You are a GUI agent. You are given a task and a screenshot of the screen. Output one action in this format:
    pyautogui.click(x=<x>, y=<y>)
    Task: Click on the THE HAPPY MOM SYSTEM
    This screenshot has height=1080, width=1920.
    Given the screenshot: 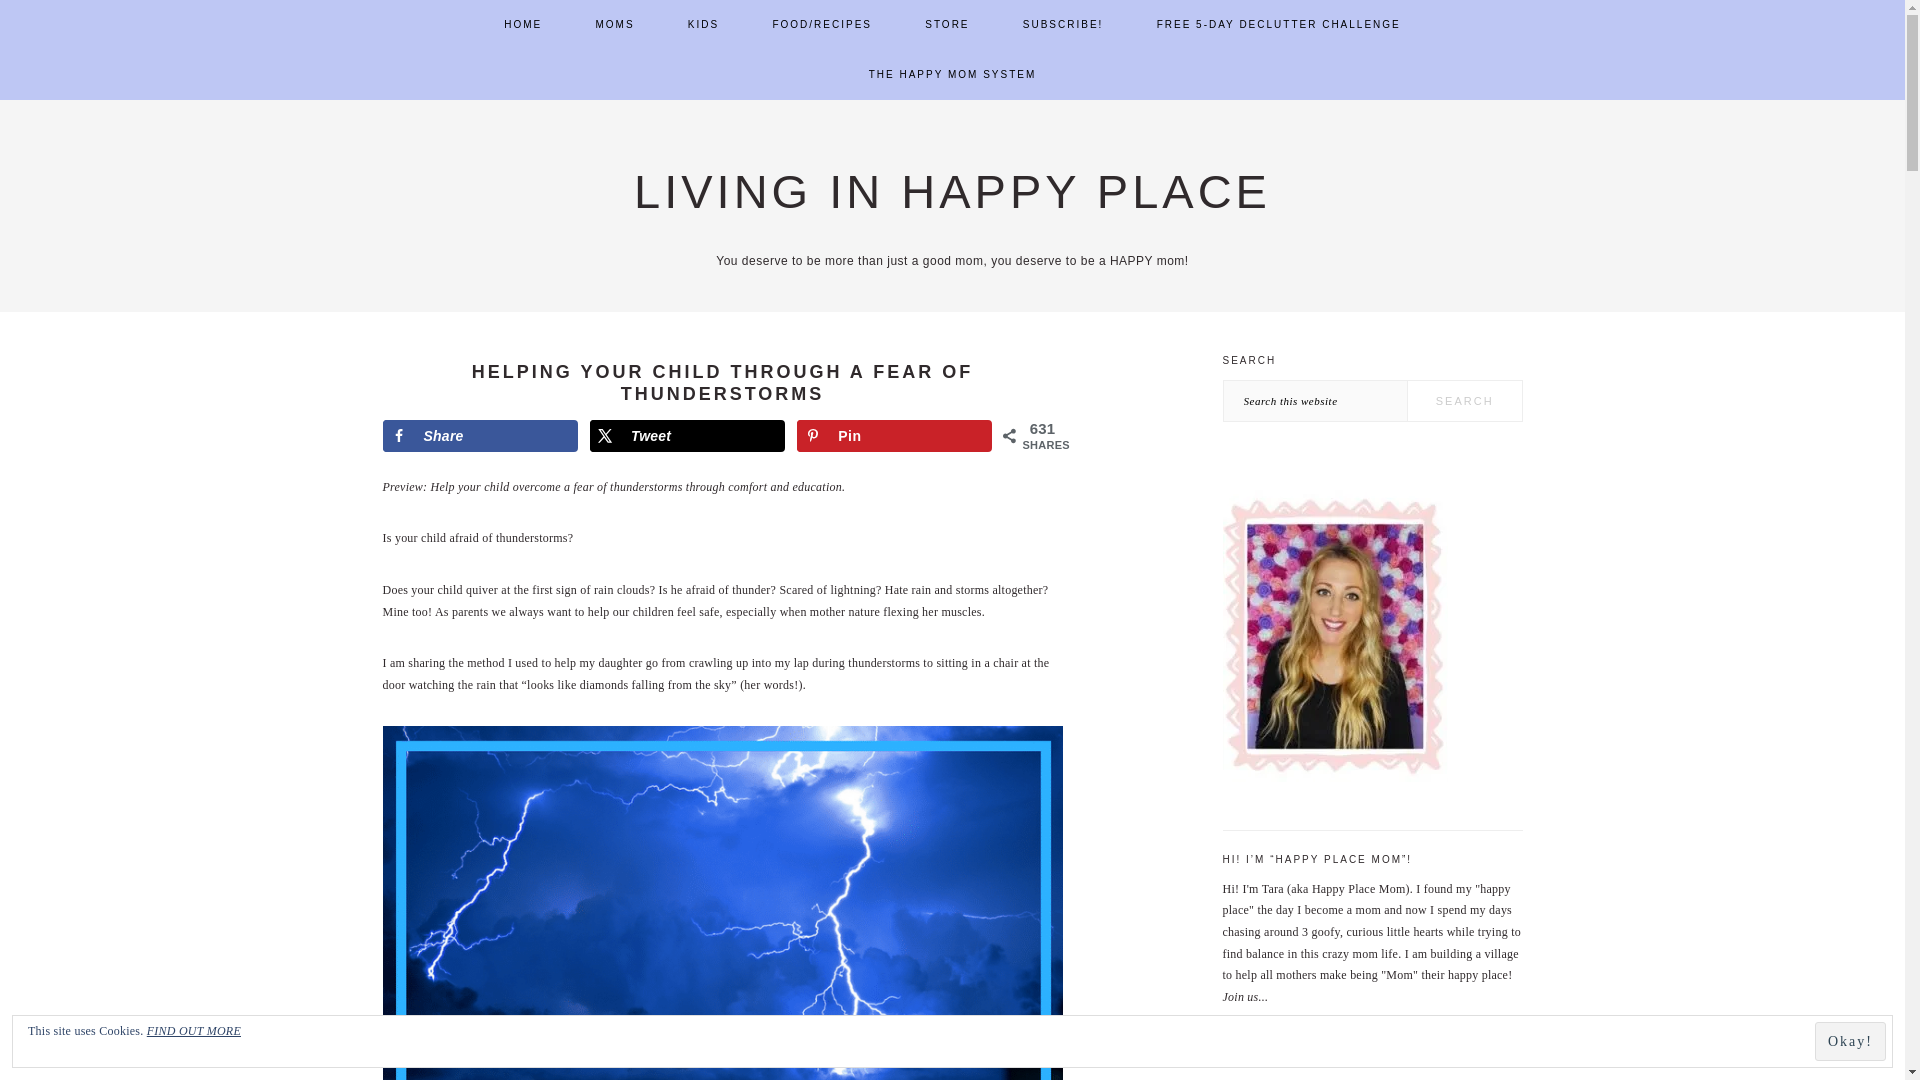 What is the action you would take?
    pyautogui.click(x=952, y=74)
    